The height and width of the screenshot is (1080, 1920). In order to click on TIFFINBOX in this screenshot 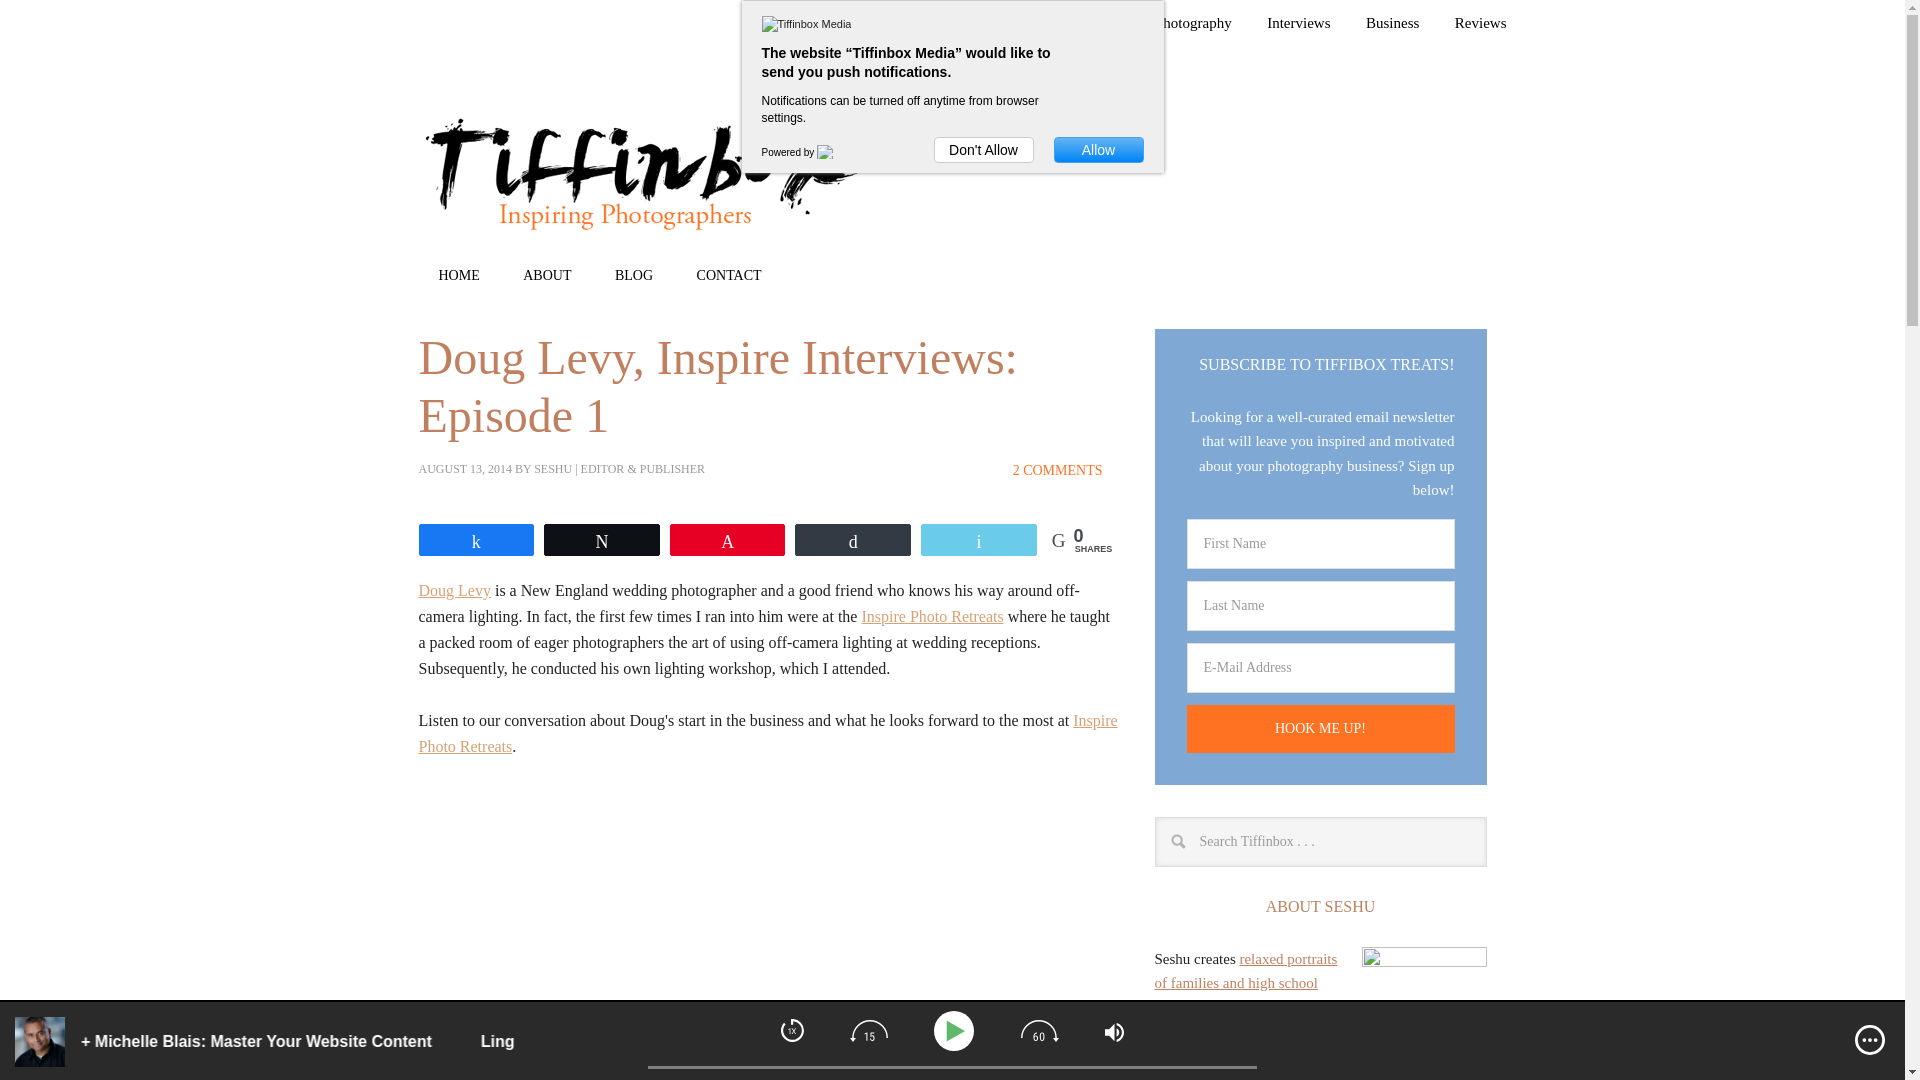, I will do `click(642, 175)`.